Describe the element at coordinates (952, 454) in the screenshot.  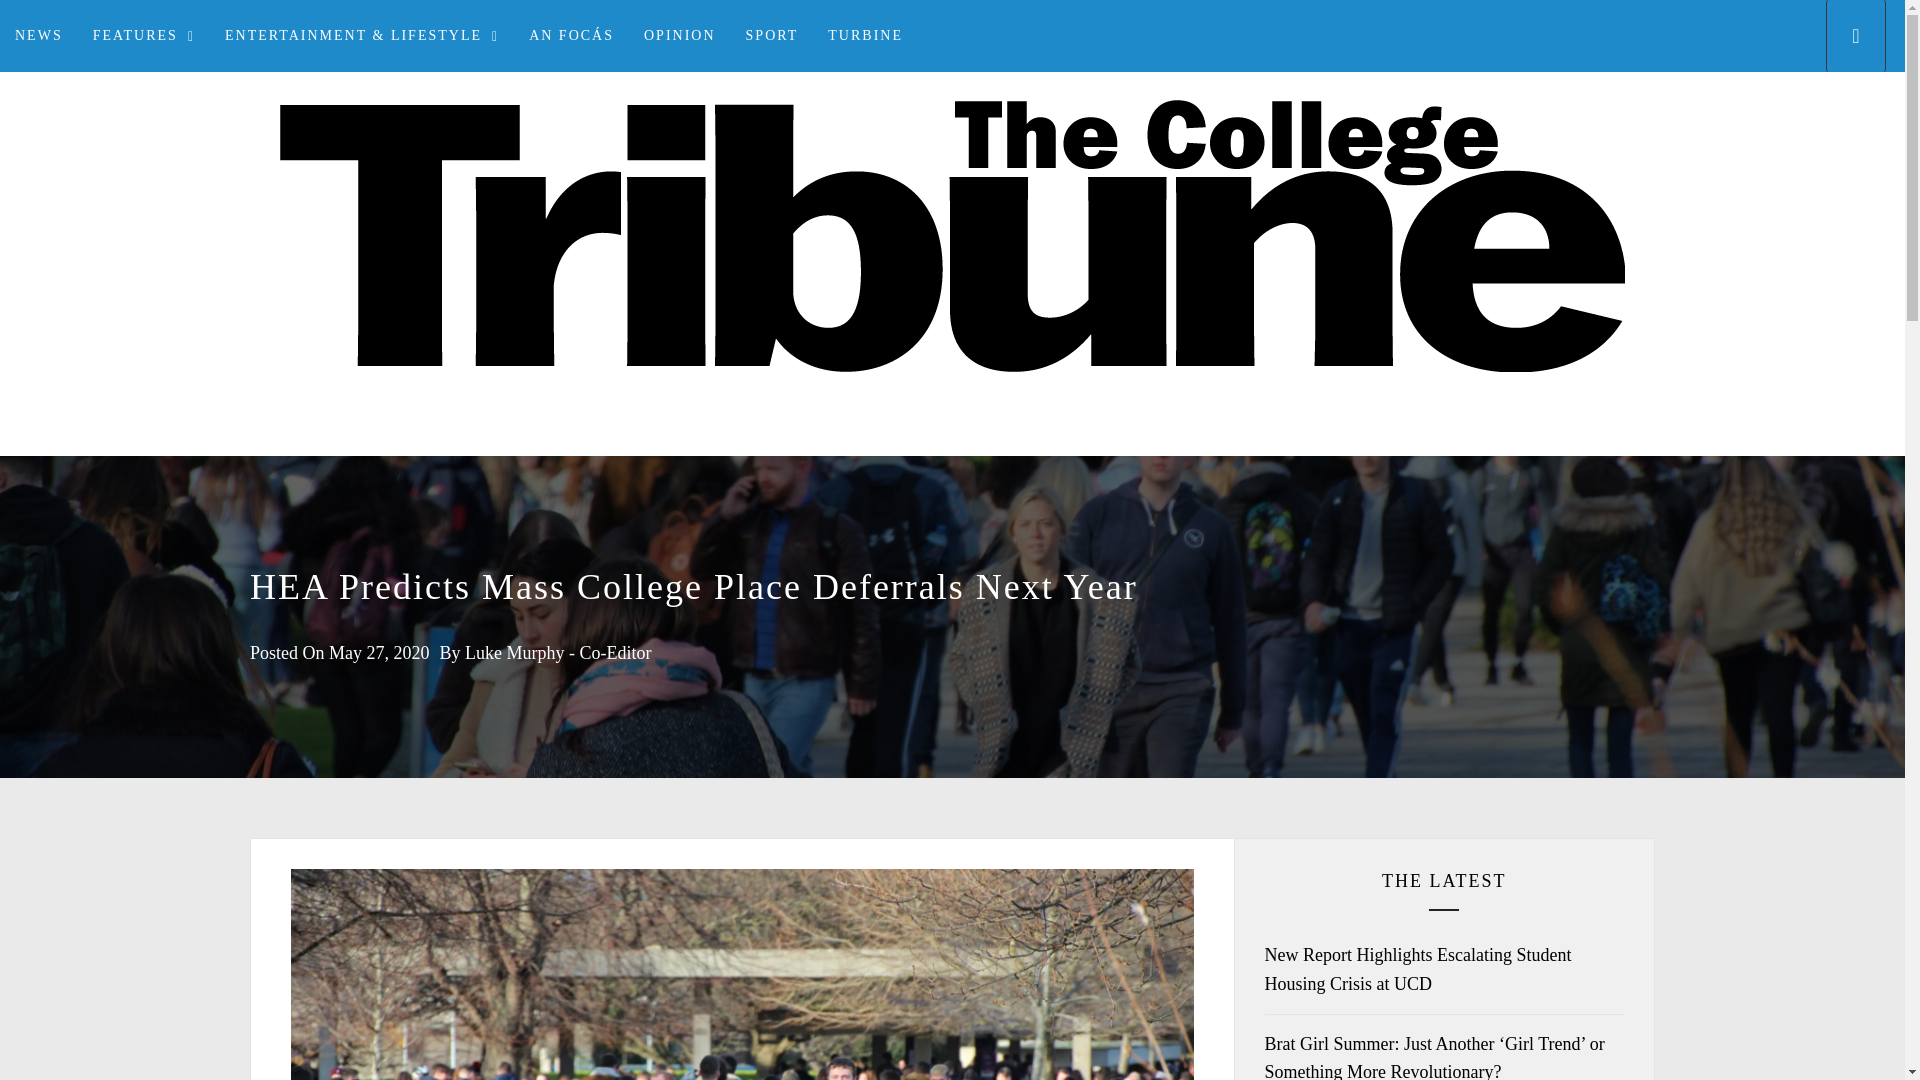
I see `COLLEGE TRIBUNE` at that location.